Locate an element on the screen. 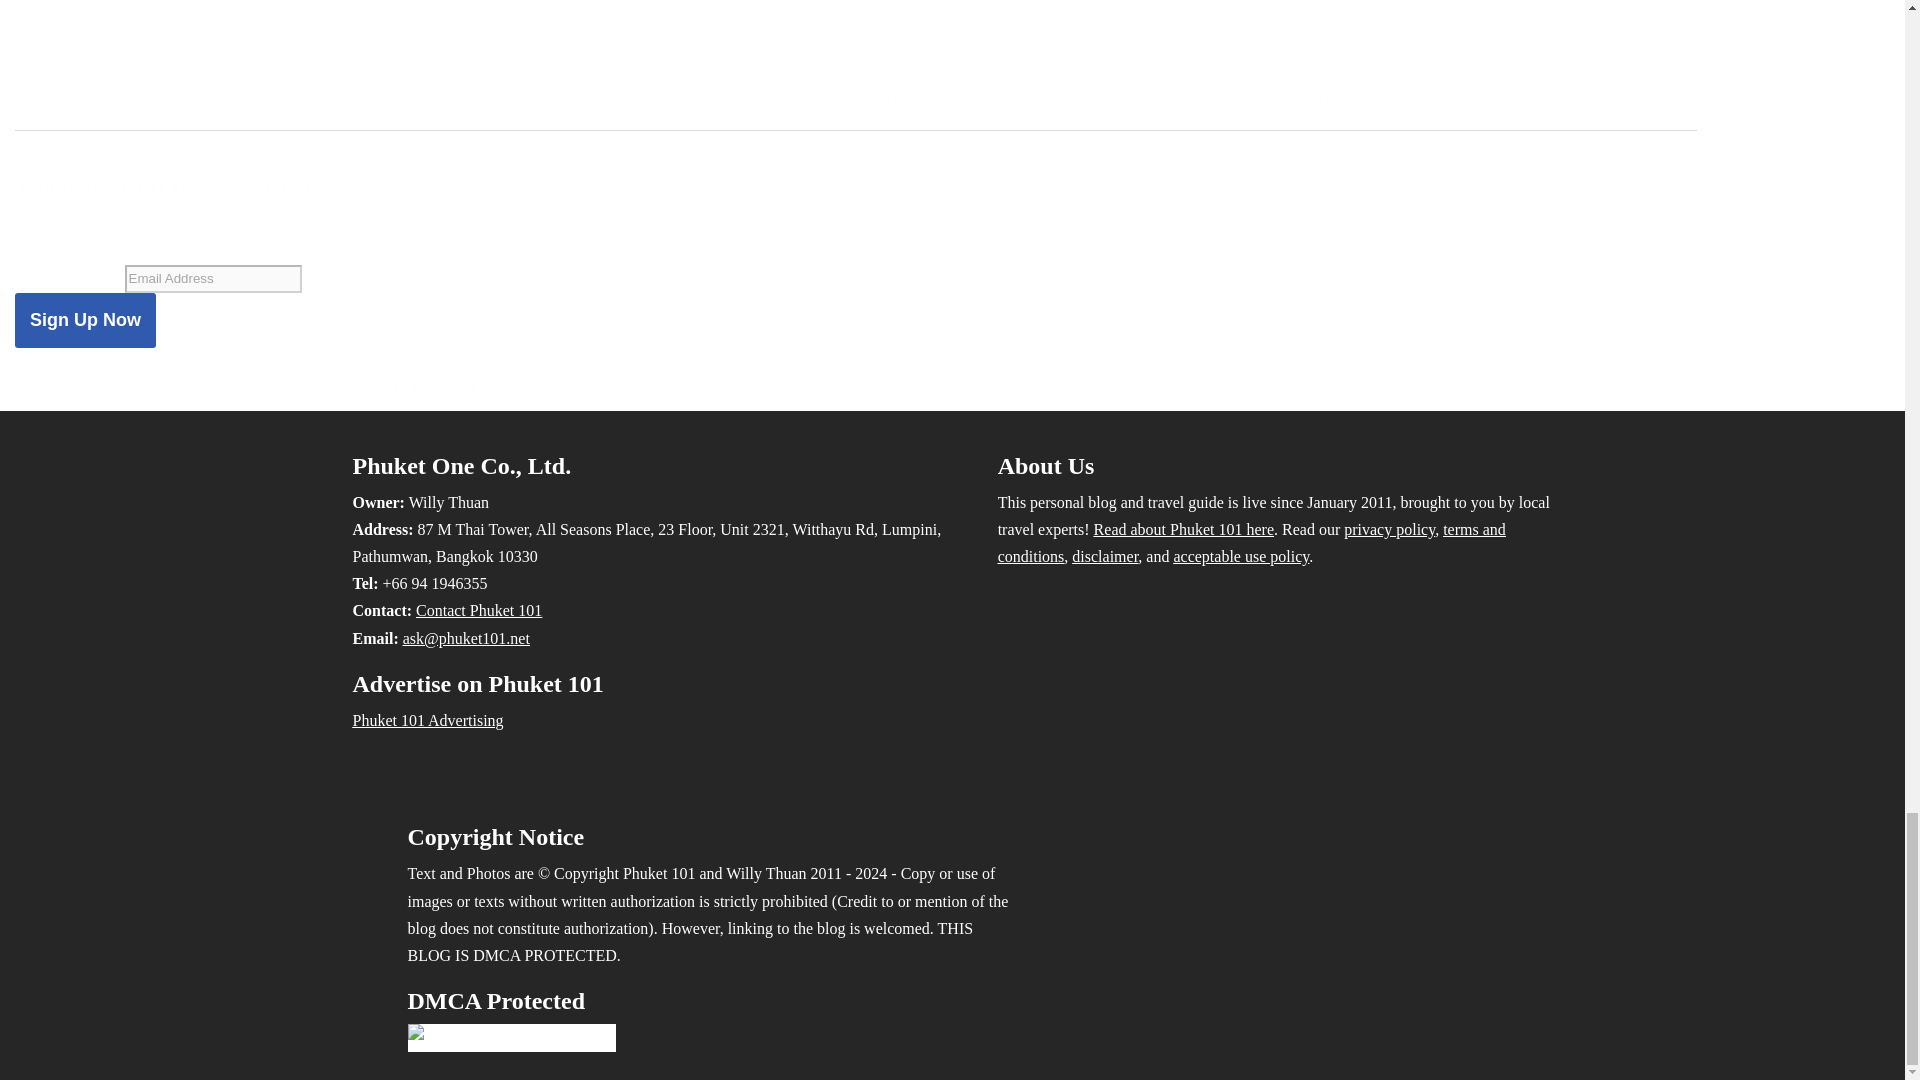  DMCA.com Protection Status is located at coordinates (512, 1038).